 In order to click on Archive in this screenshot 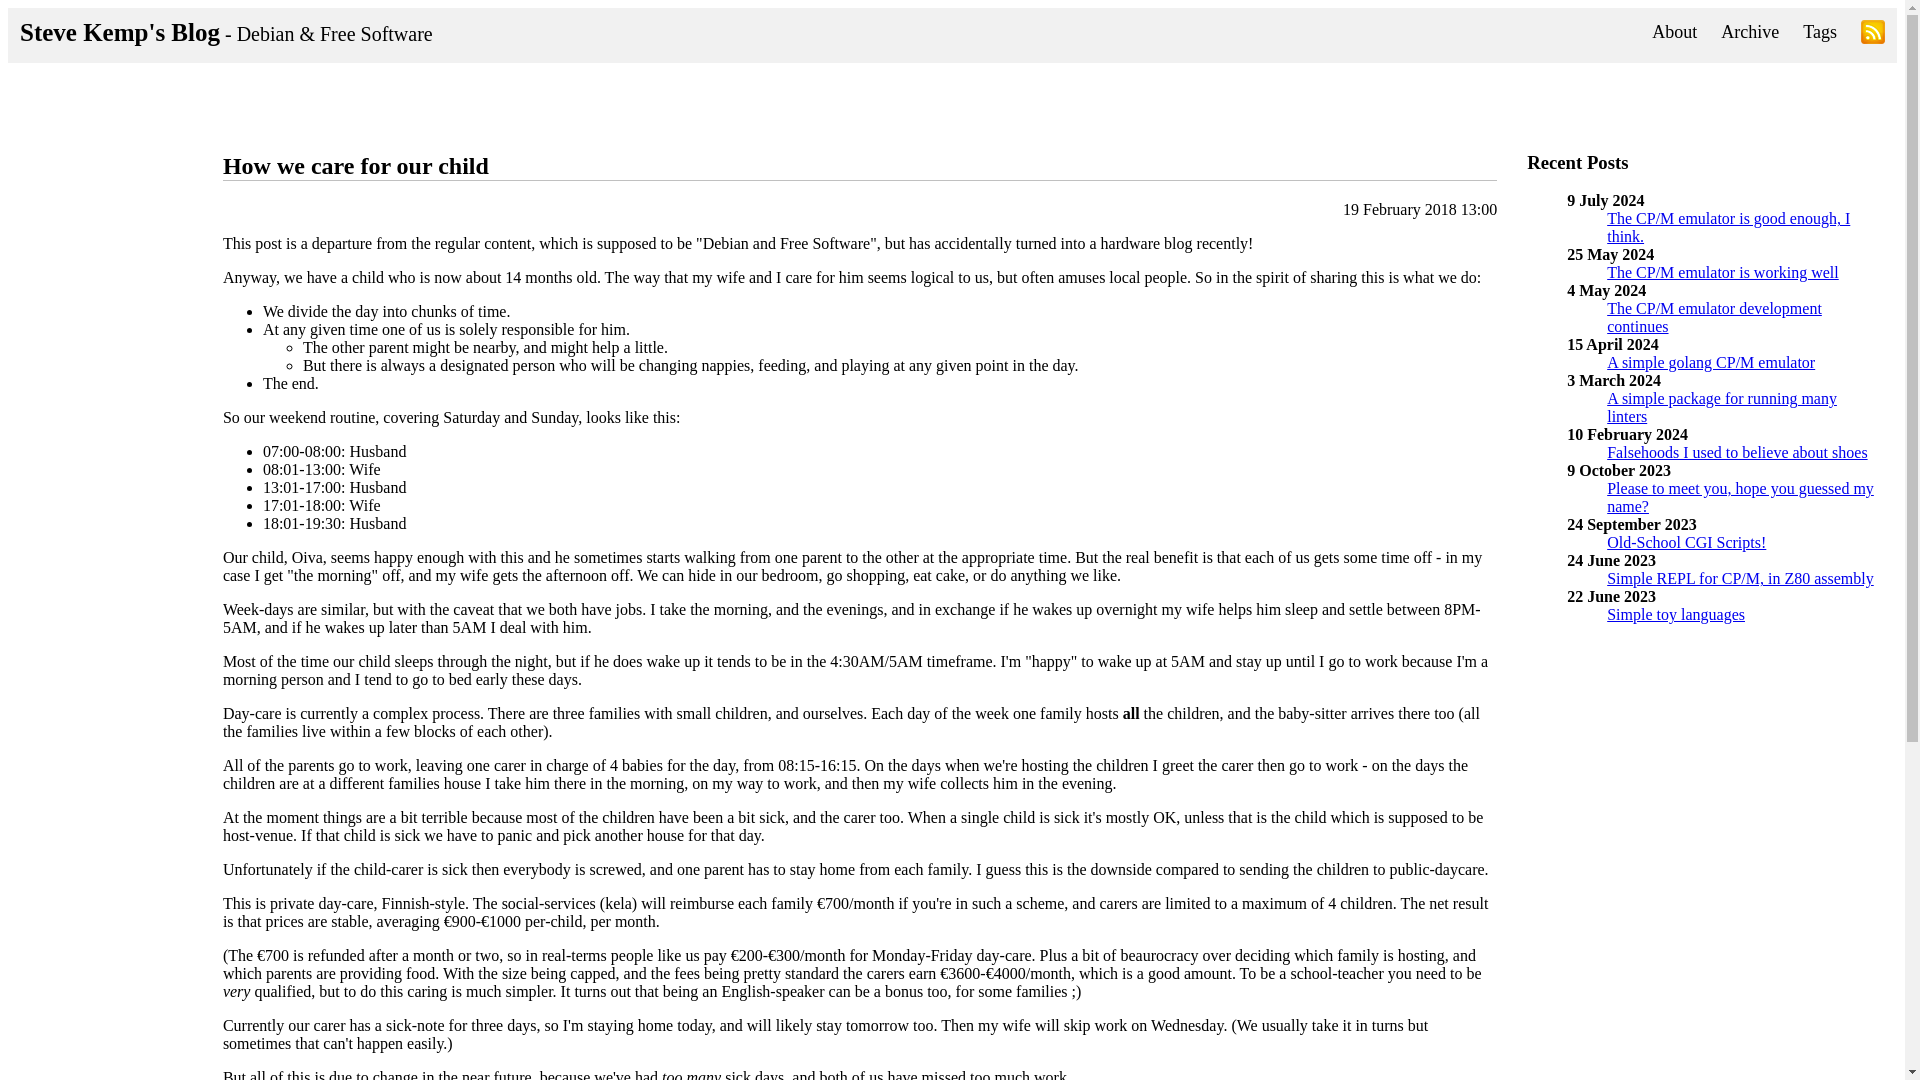, I will do `click(1750, 32)`.